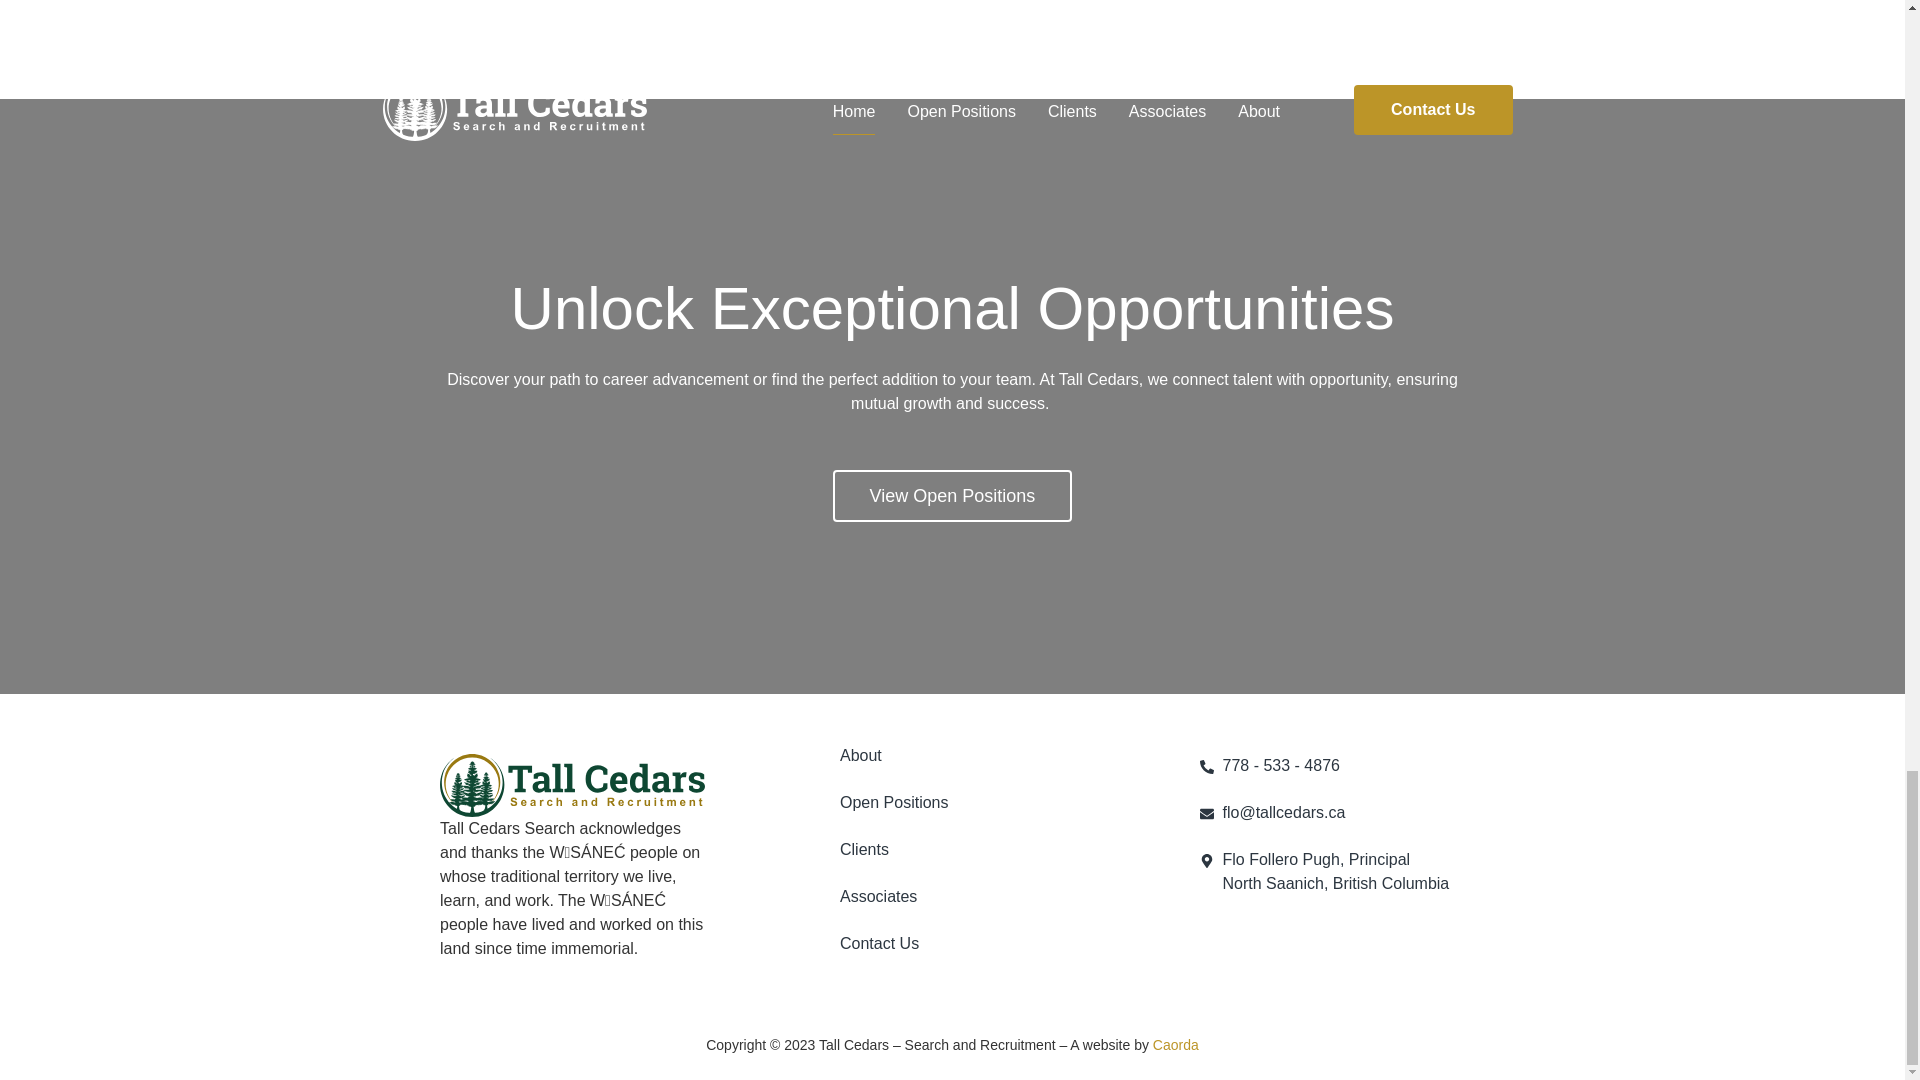 Image resolution: width=1920 pixels, height=1080 pixels. What do you see at coordinates (967, 896) in the screenshot?
I see `Associates` at bounding box center [967, 896].